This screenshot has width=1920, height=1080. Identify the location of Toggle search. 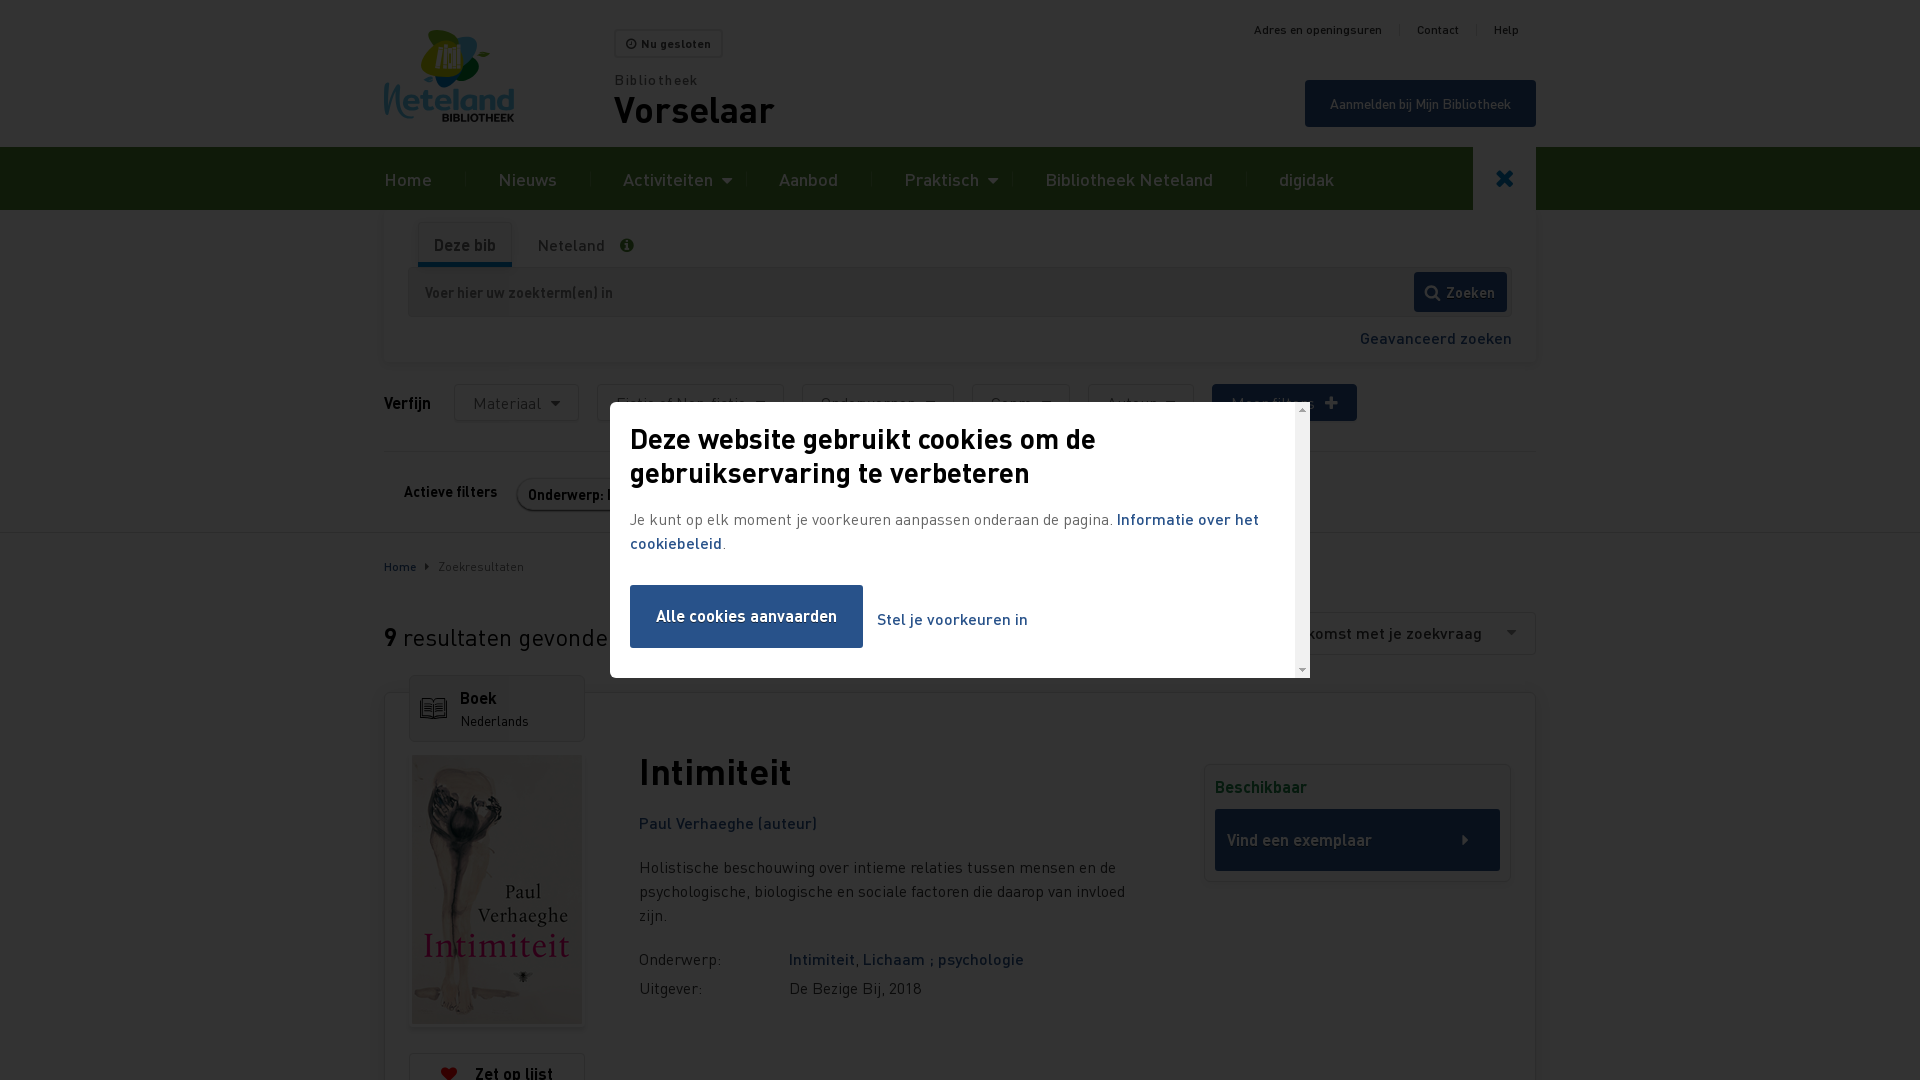
(1504, 178).